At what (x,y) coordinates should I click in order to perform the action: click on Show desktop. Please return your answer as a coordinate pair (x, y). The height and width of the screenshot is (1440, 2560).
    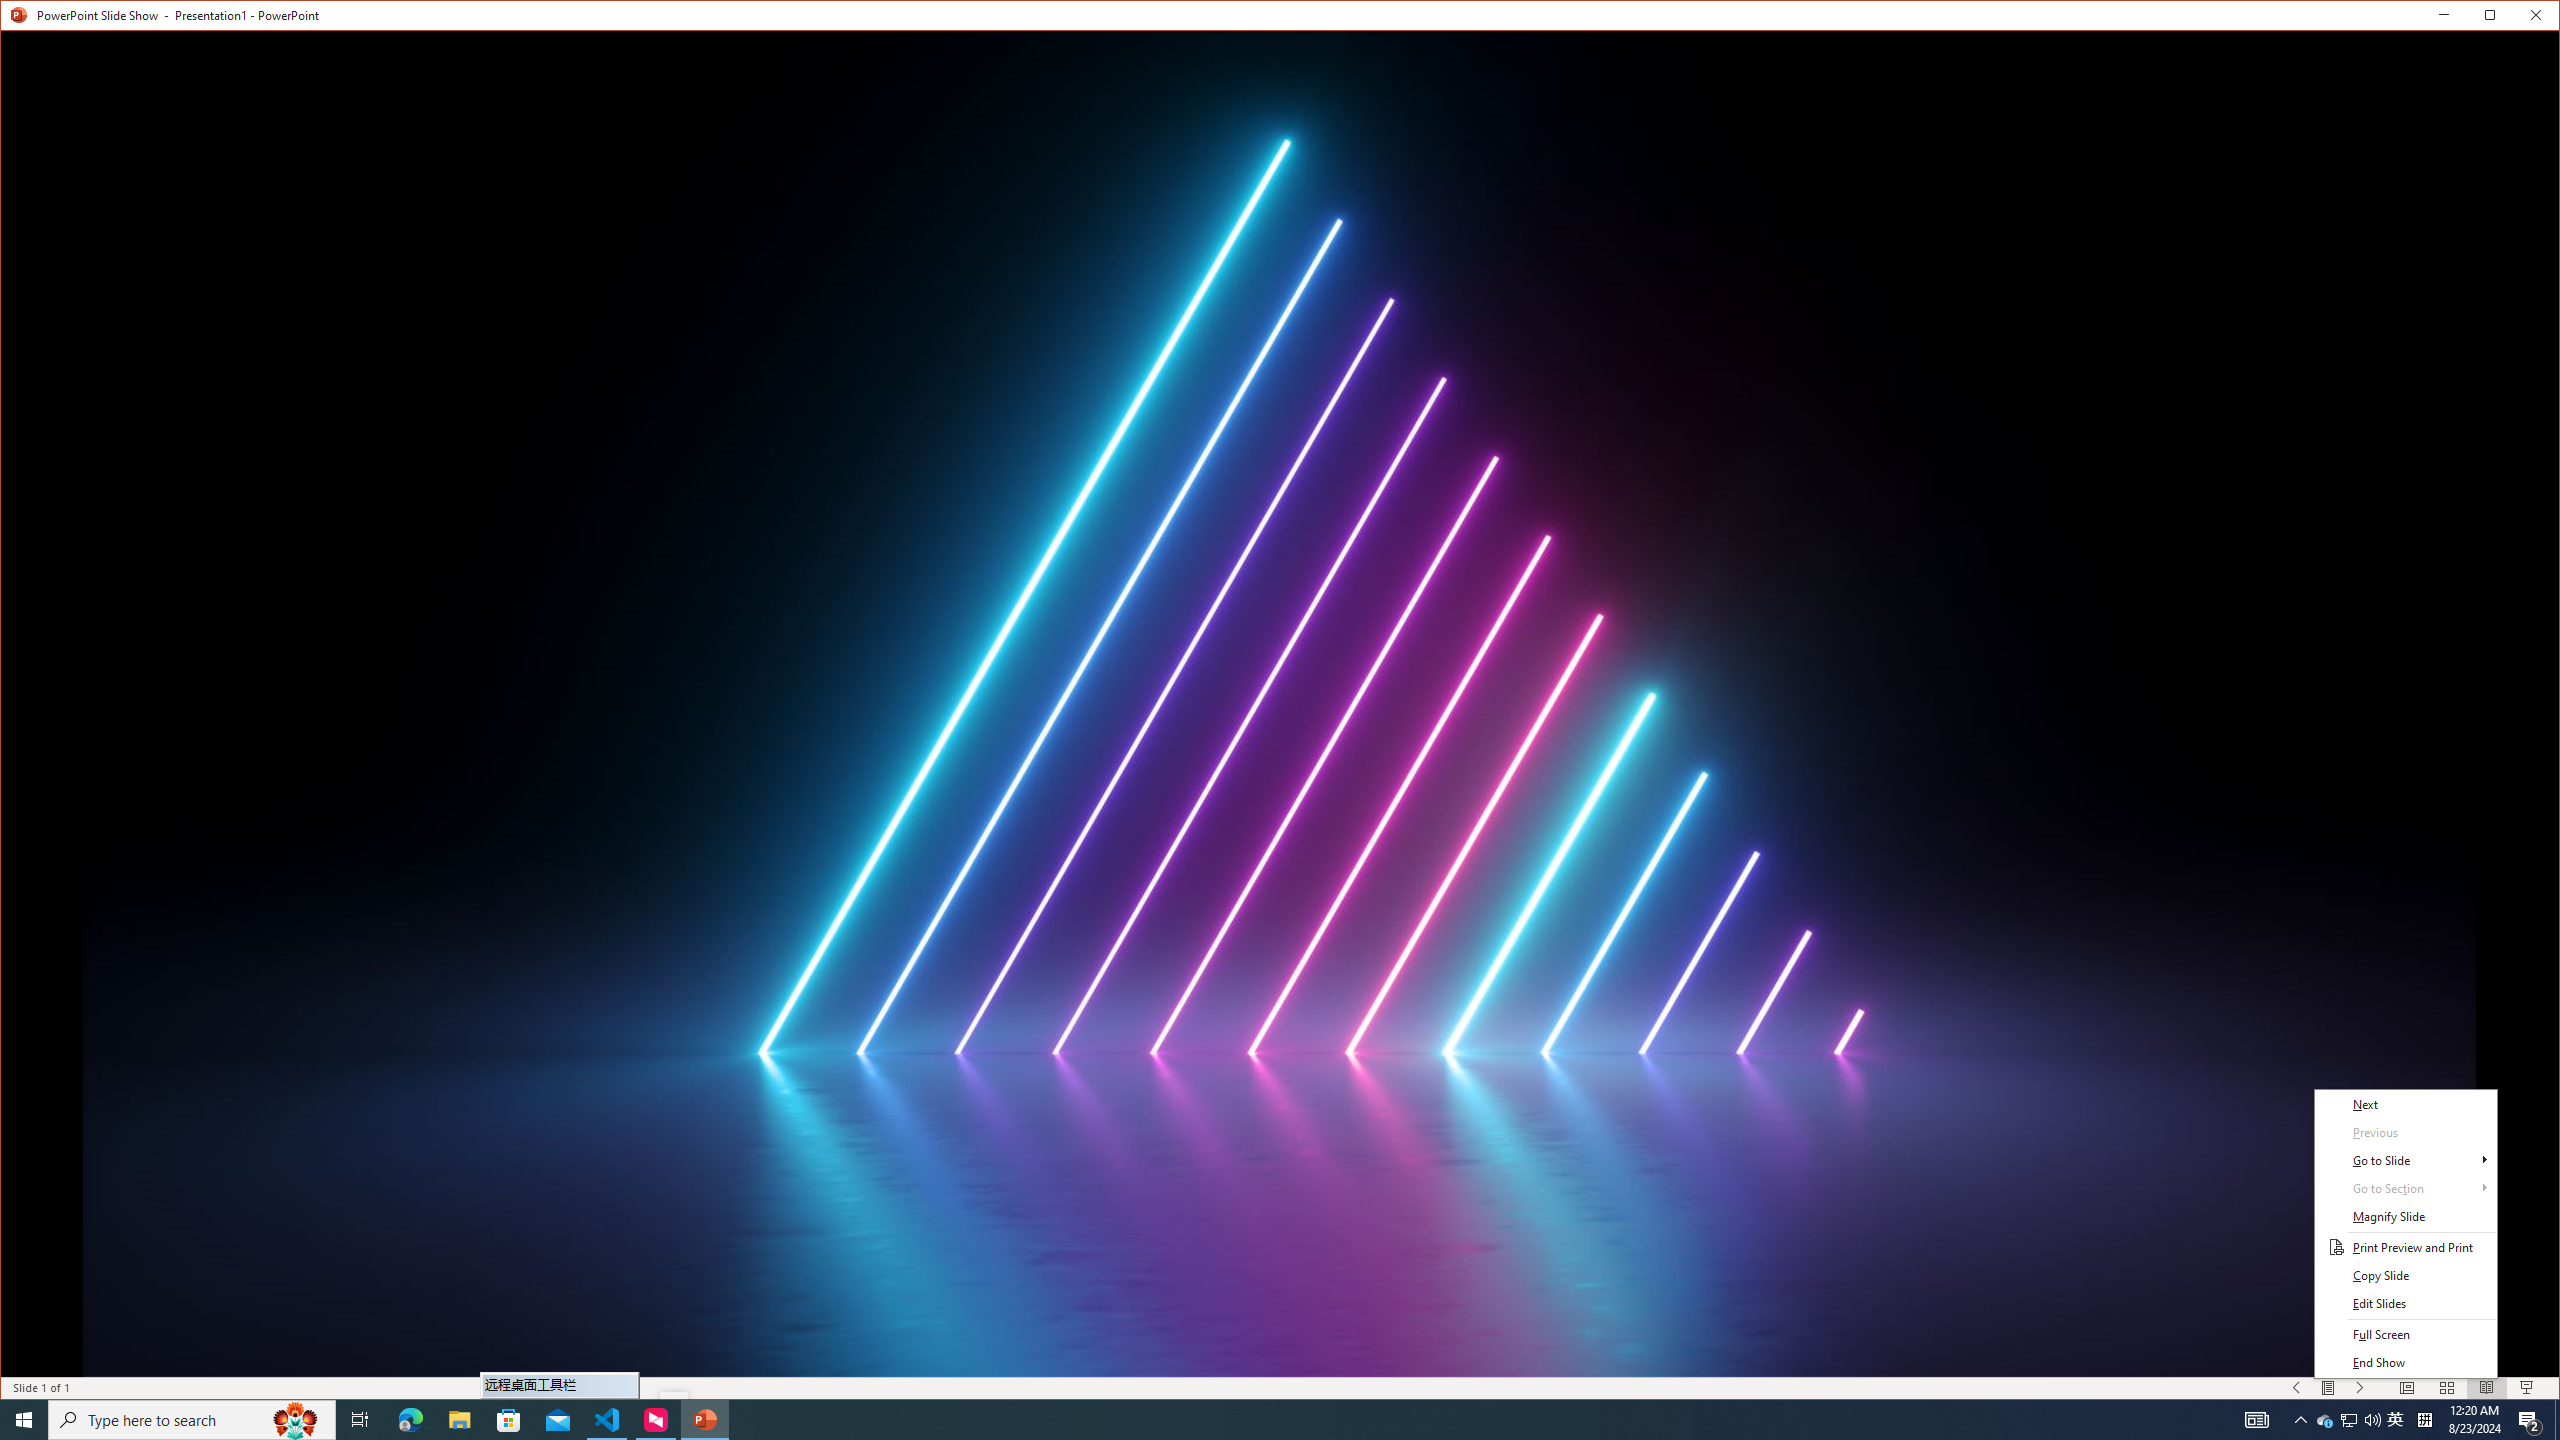
    Looking at the image, I should click on (2557, 1420).